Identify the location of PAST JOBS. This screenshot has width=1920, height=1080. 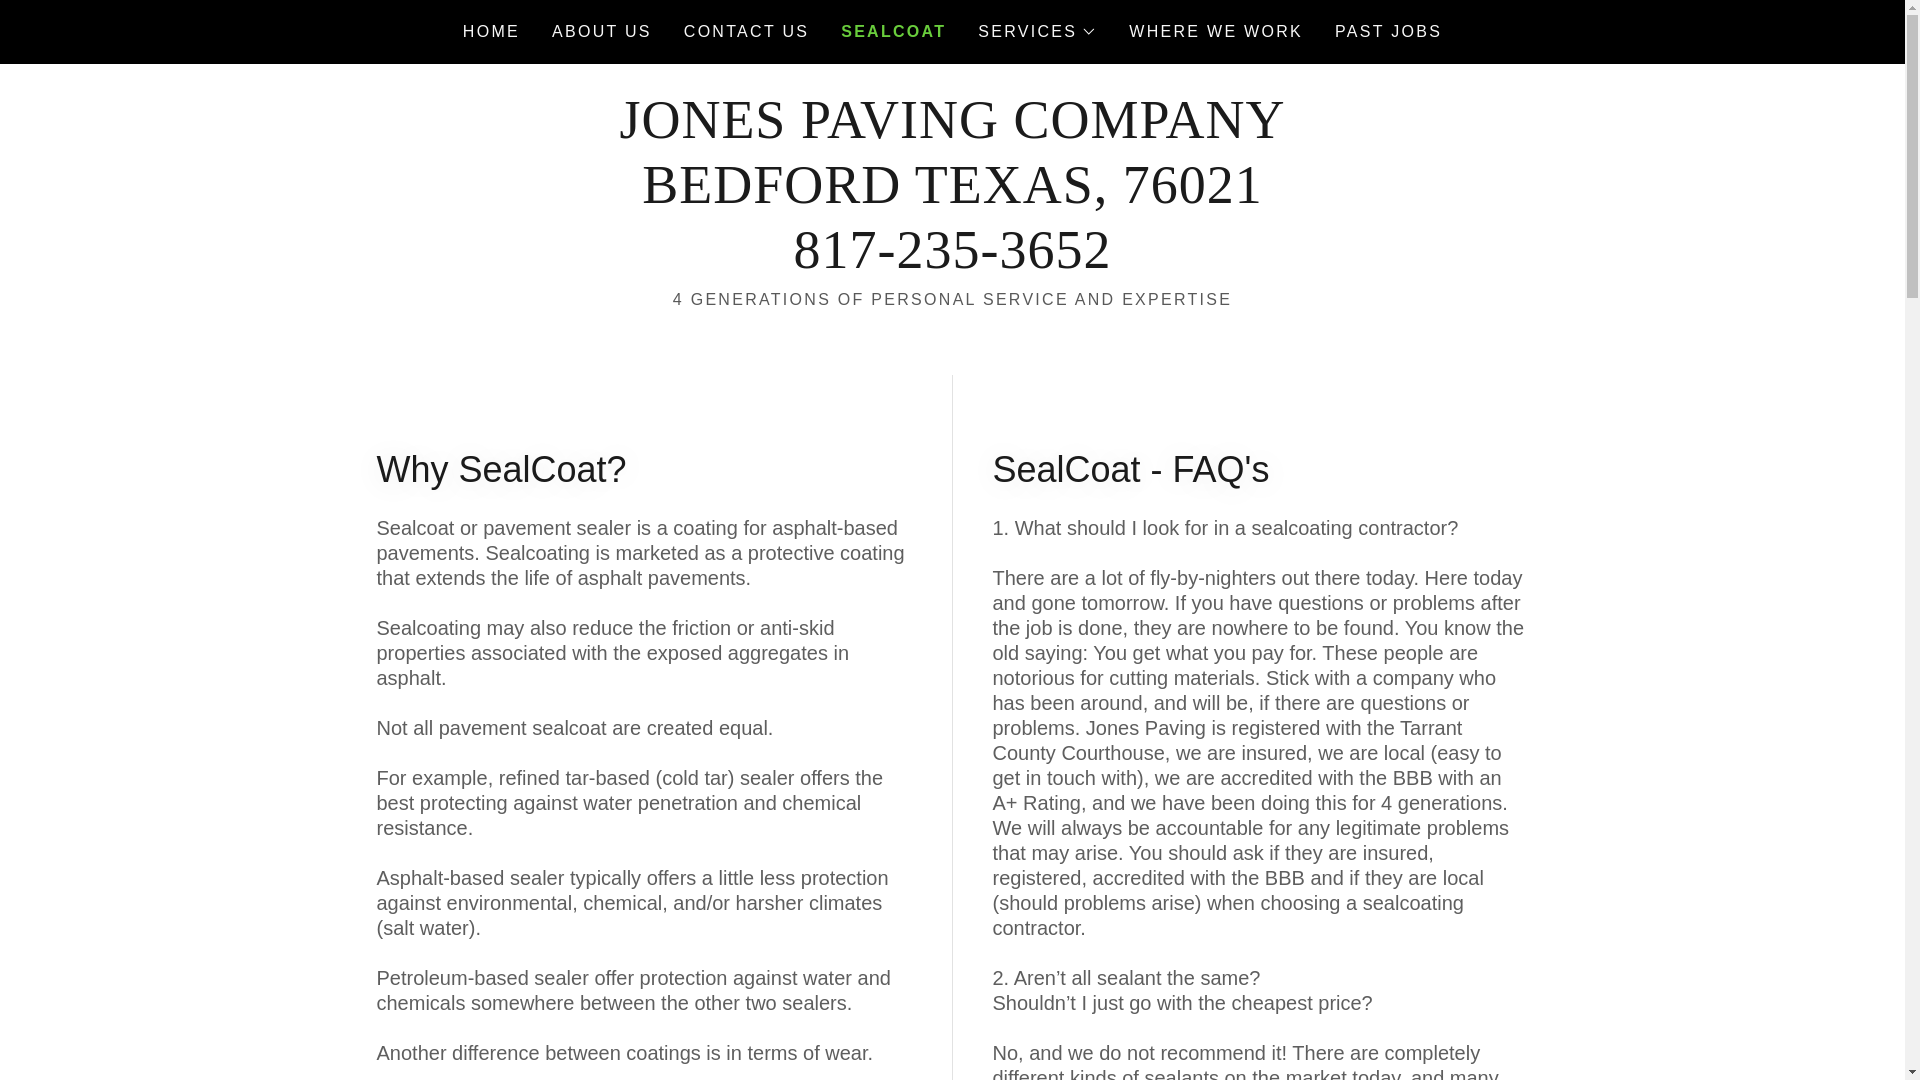
(1216, 32).